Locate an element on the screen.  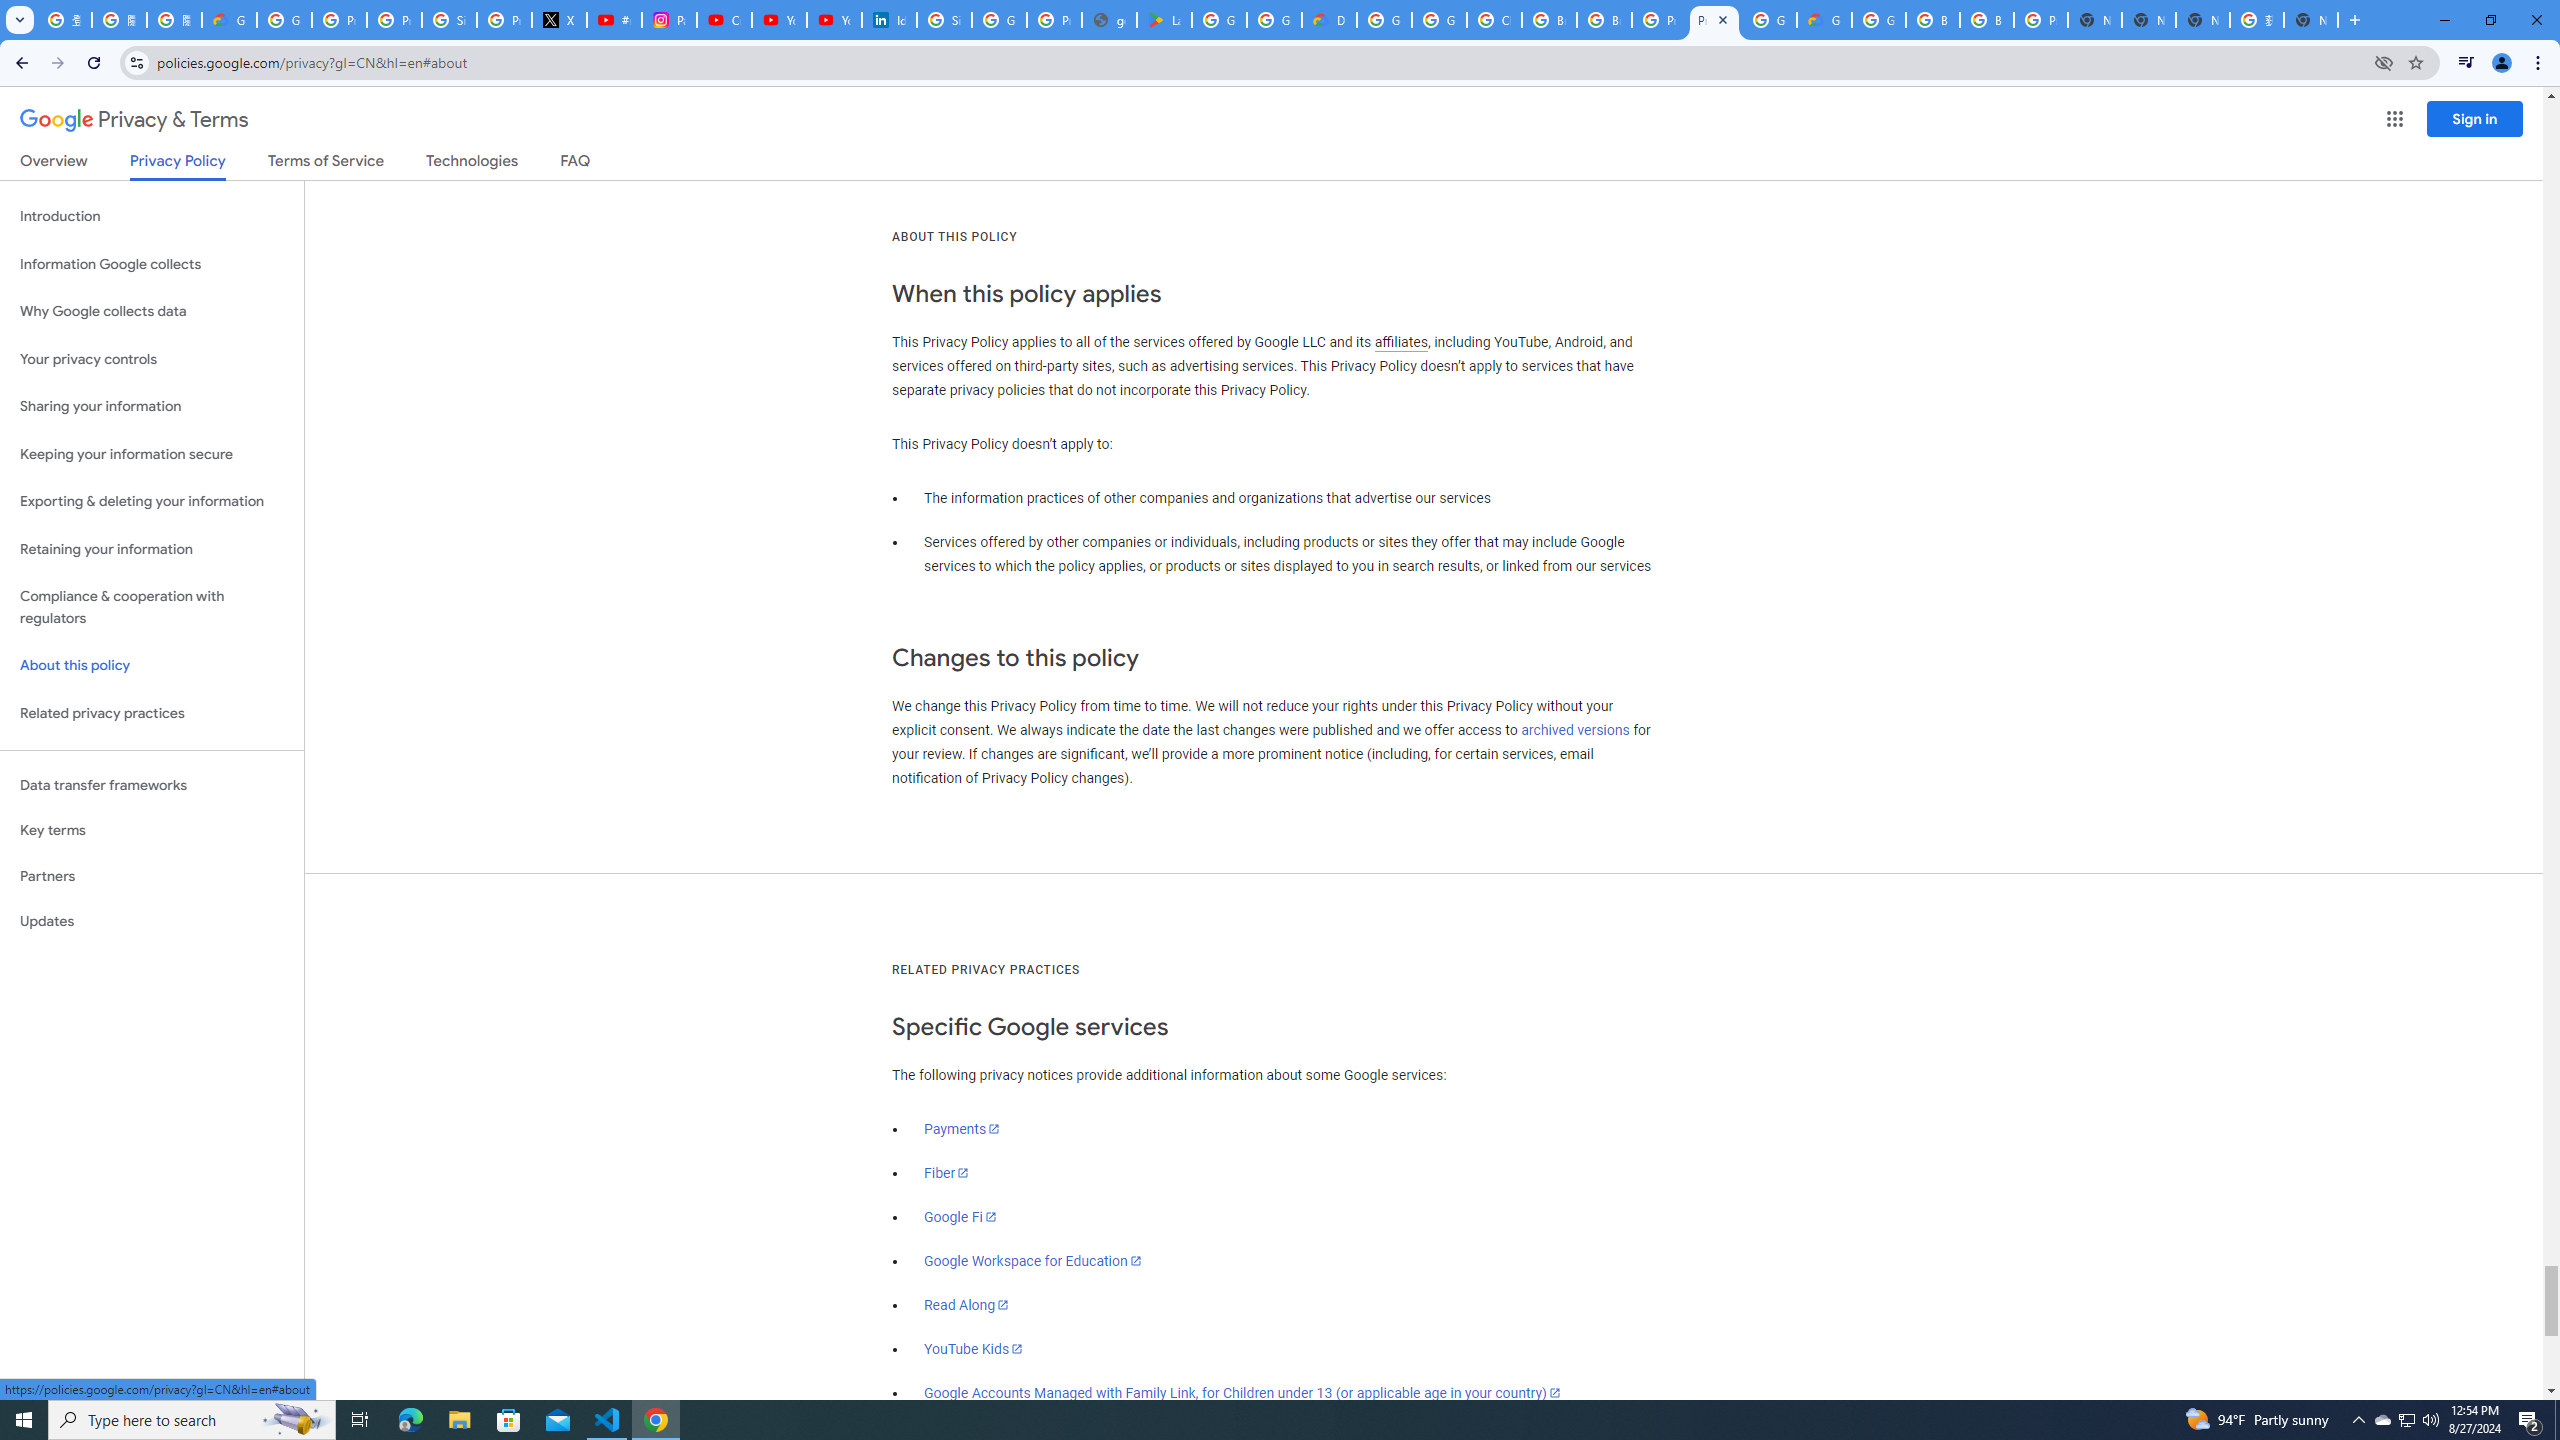
Read Along is located at coordinates (968, 1304).